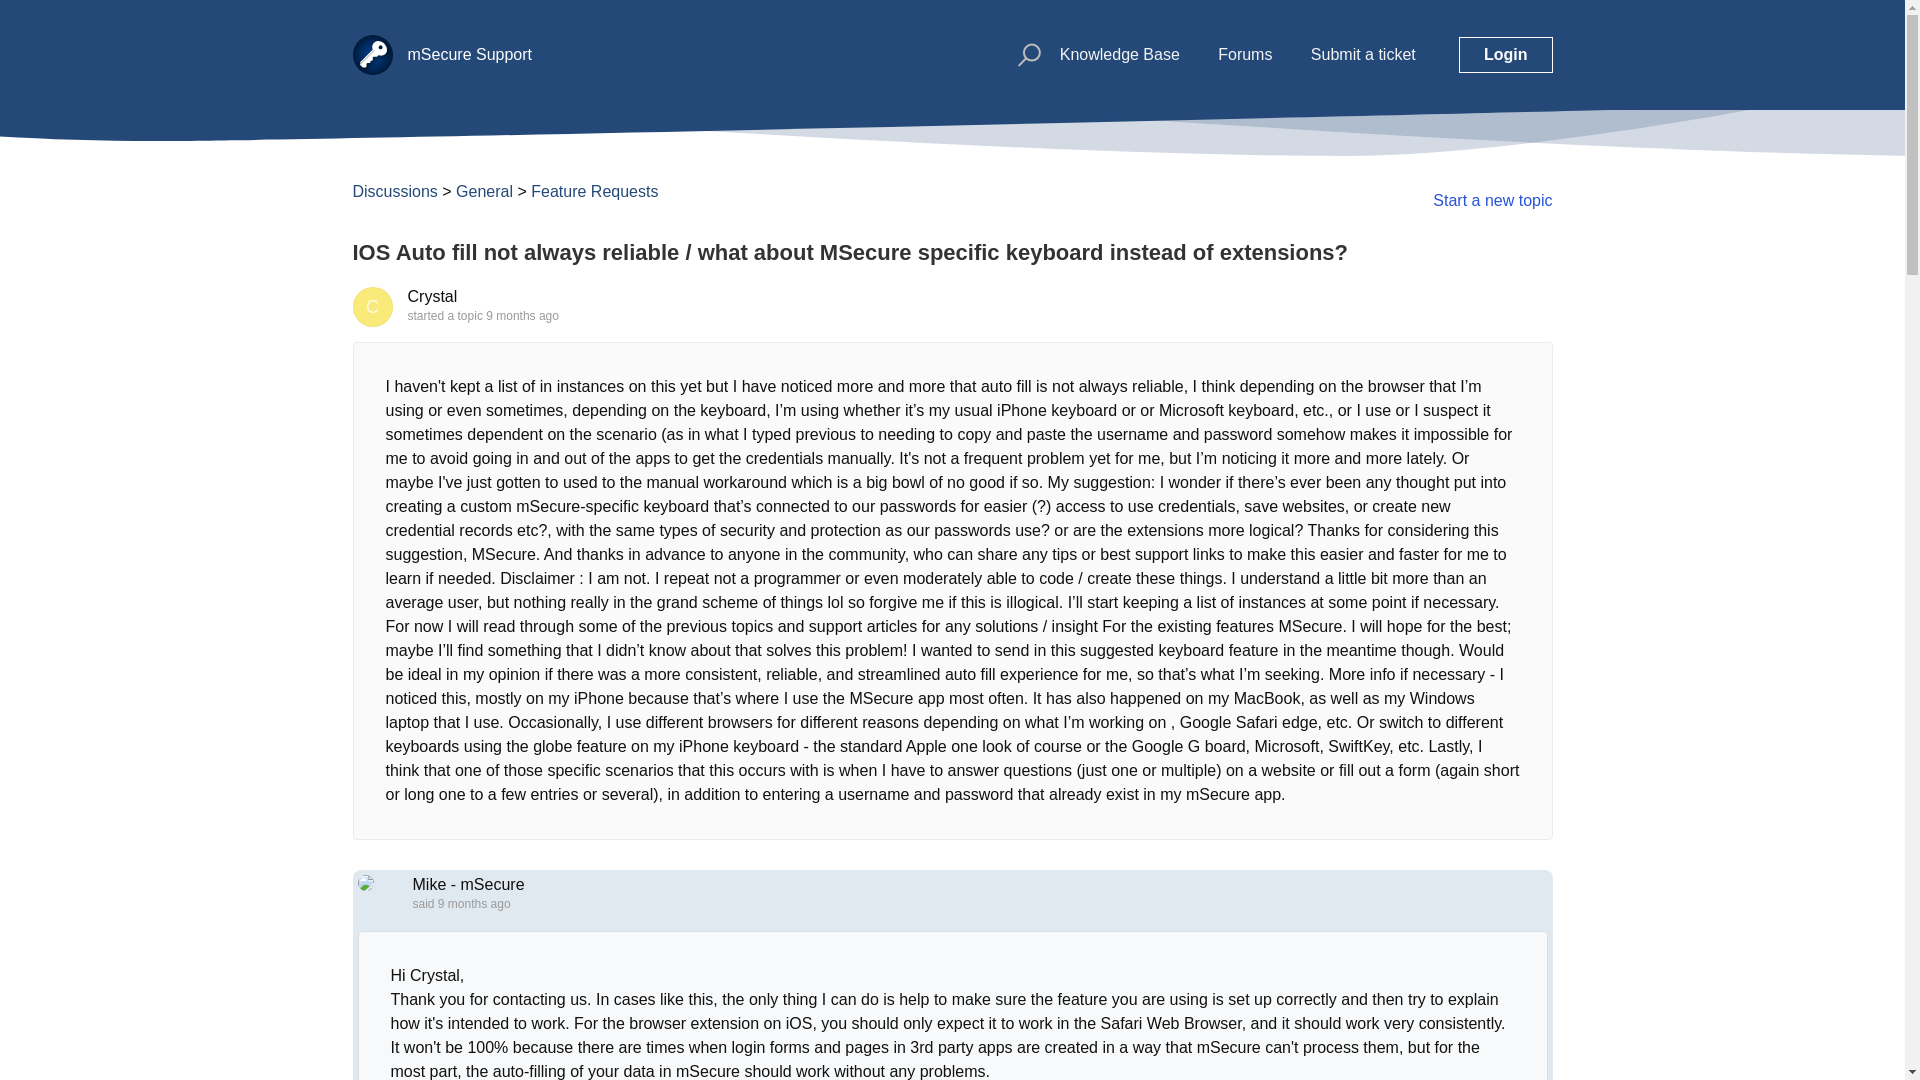 The width and height of the screenshot is (1920, 1080). What do you see at coordinates (1506, 54) in the screenshot?
I see `Login` at bounding box center [1506, 54].